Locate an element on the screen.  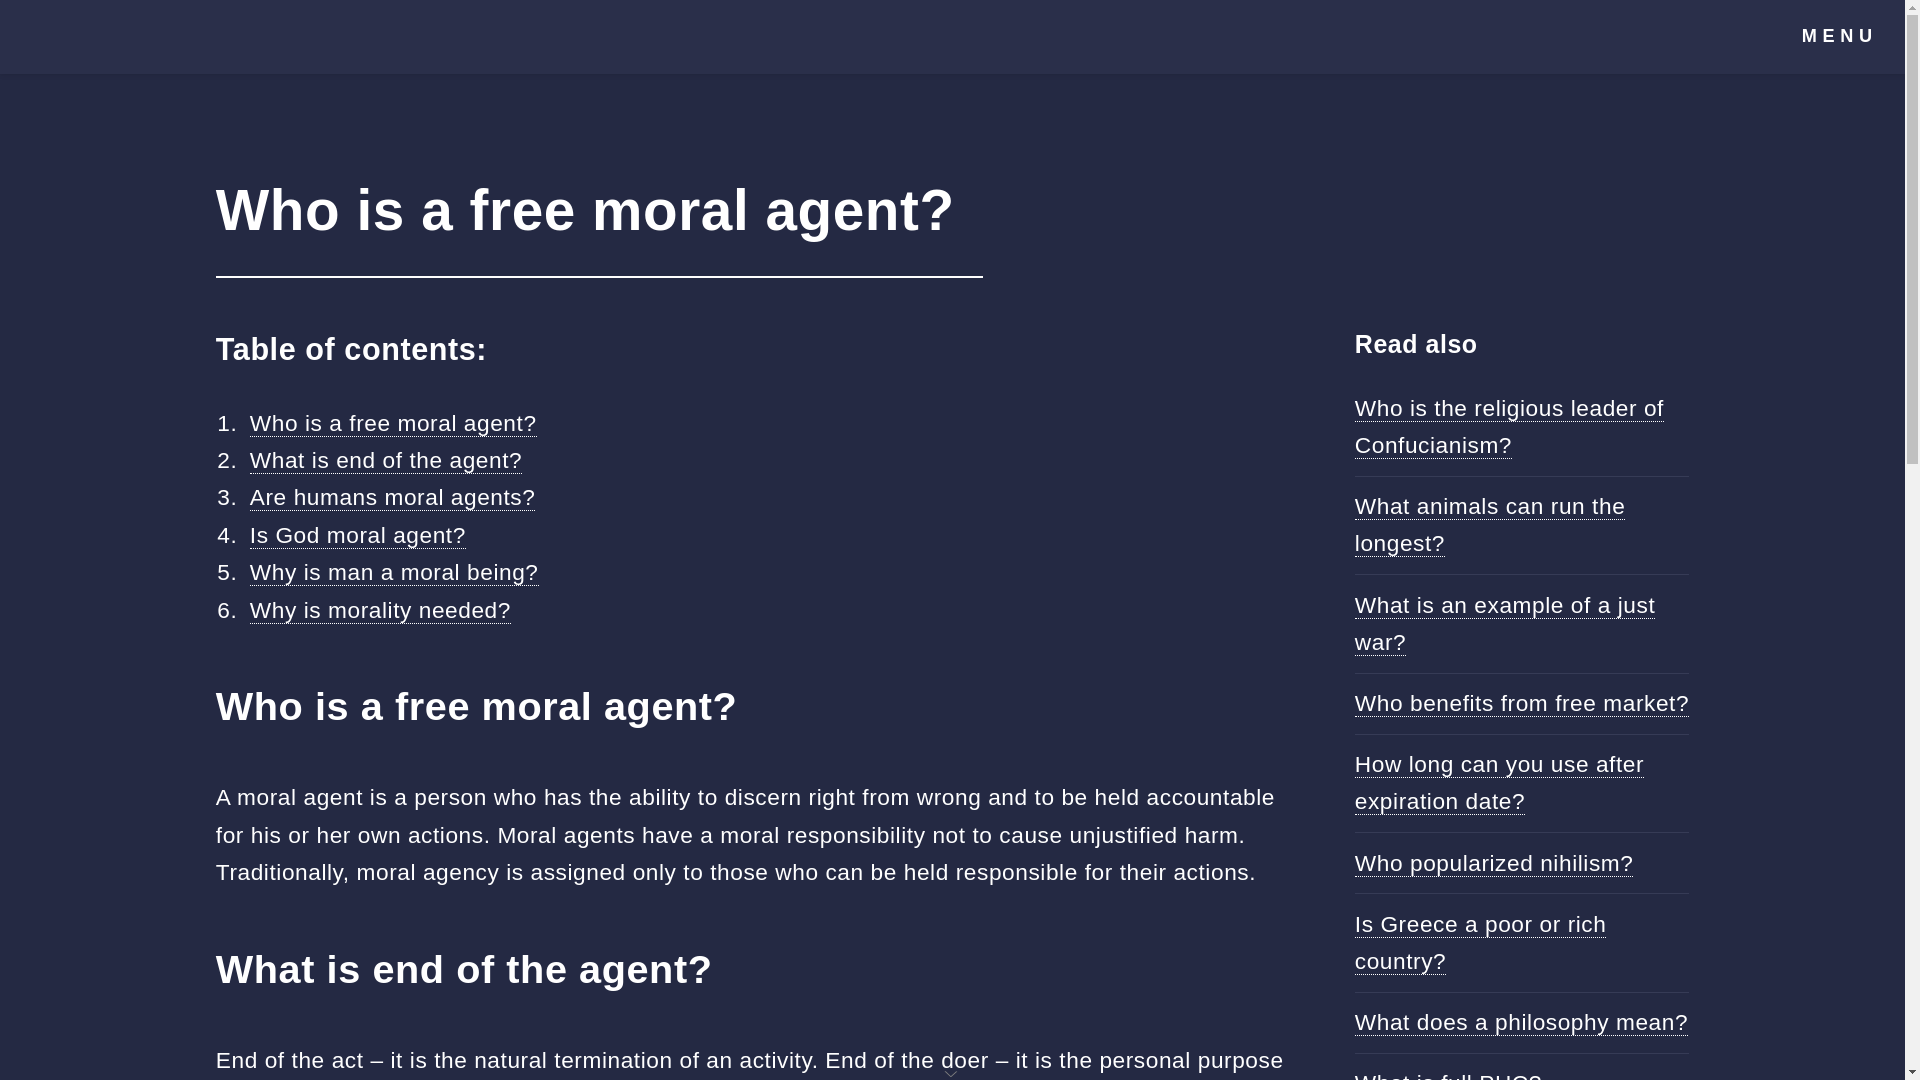
Who is a free moral agent? is located at coordinates (393, 424).